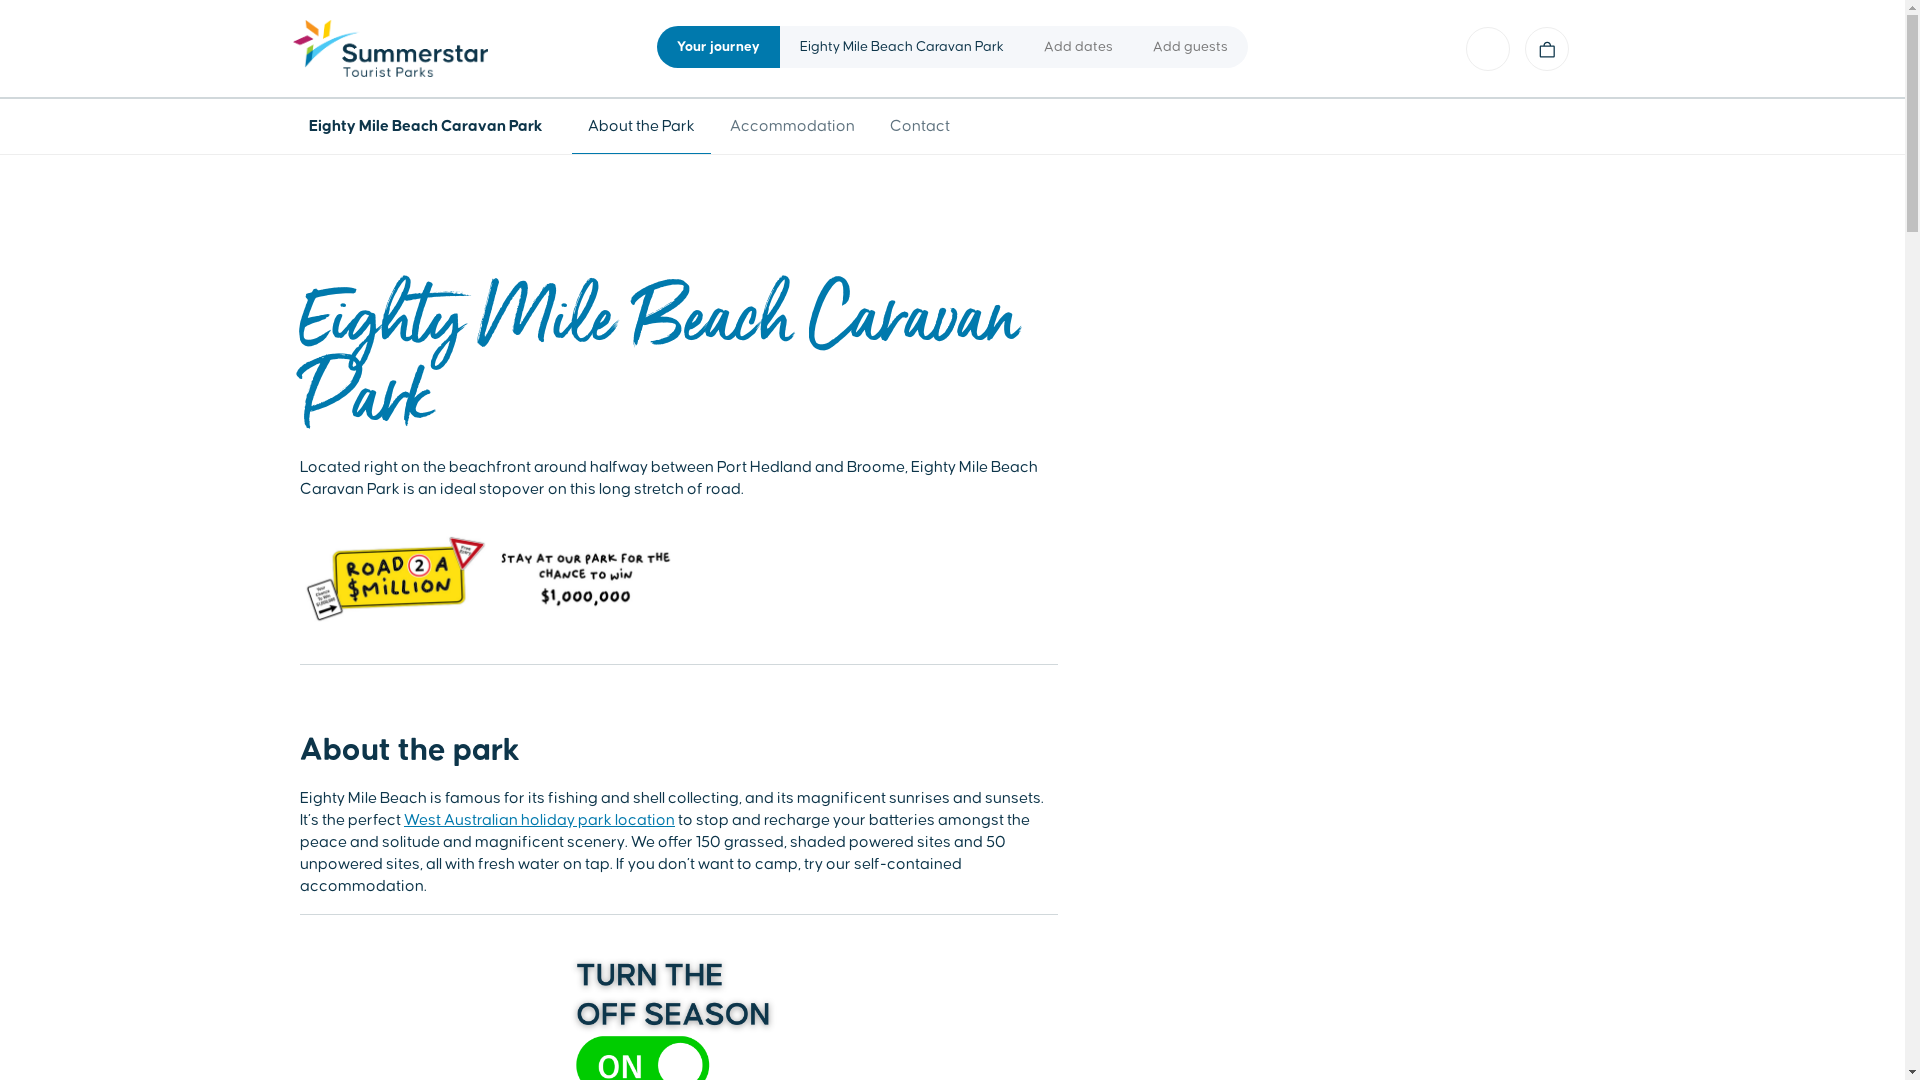  I want to click on About the Park, so click(642, 126).